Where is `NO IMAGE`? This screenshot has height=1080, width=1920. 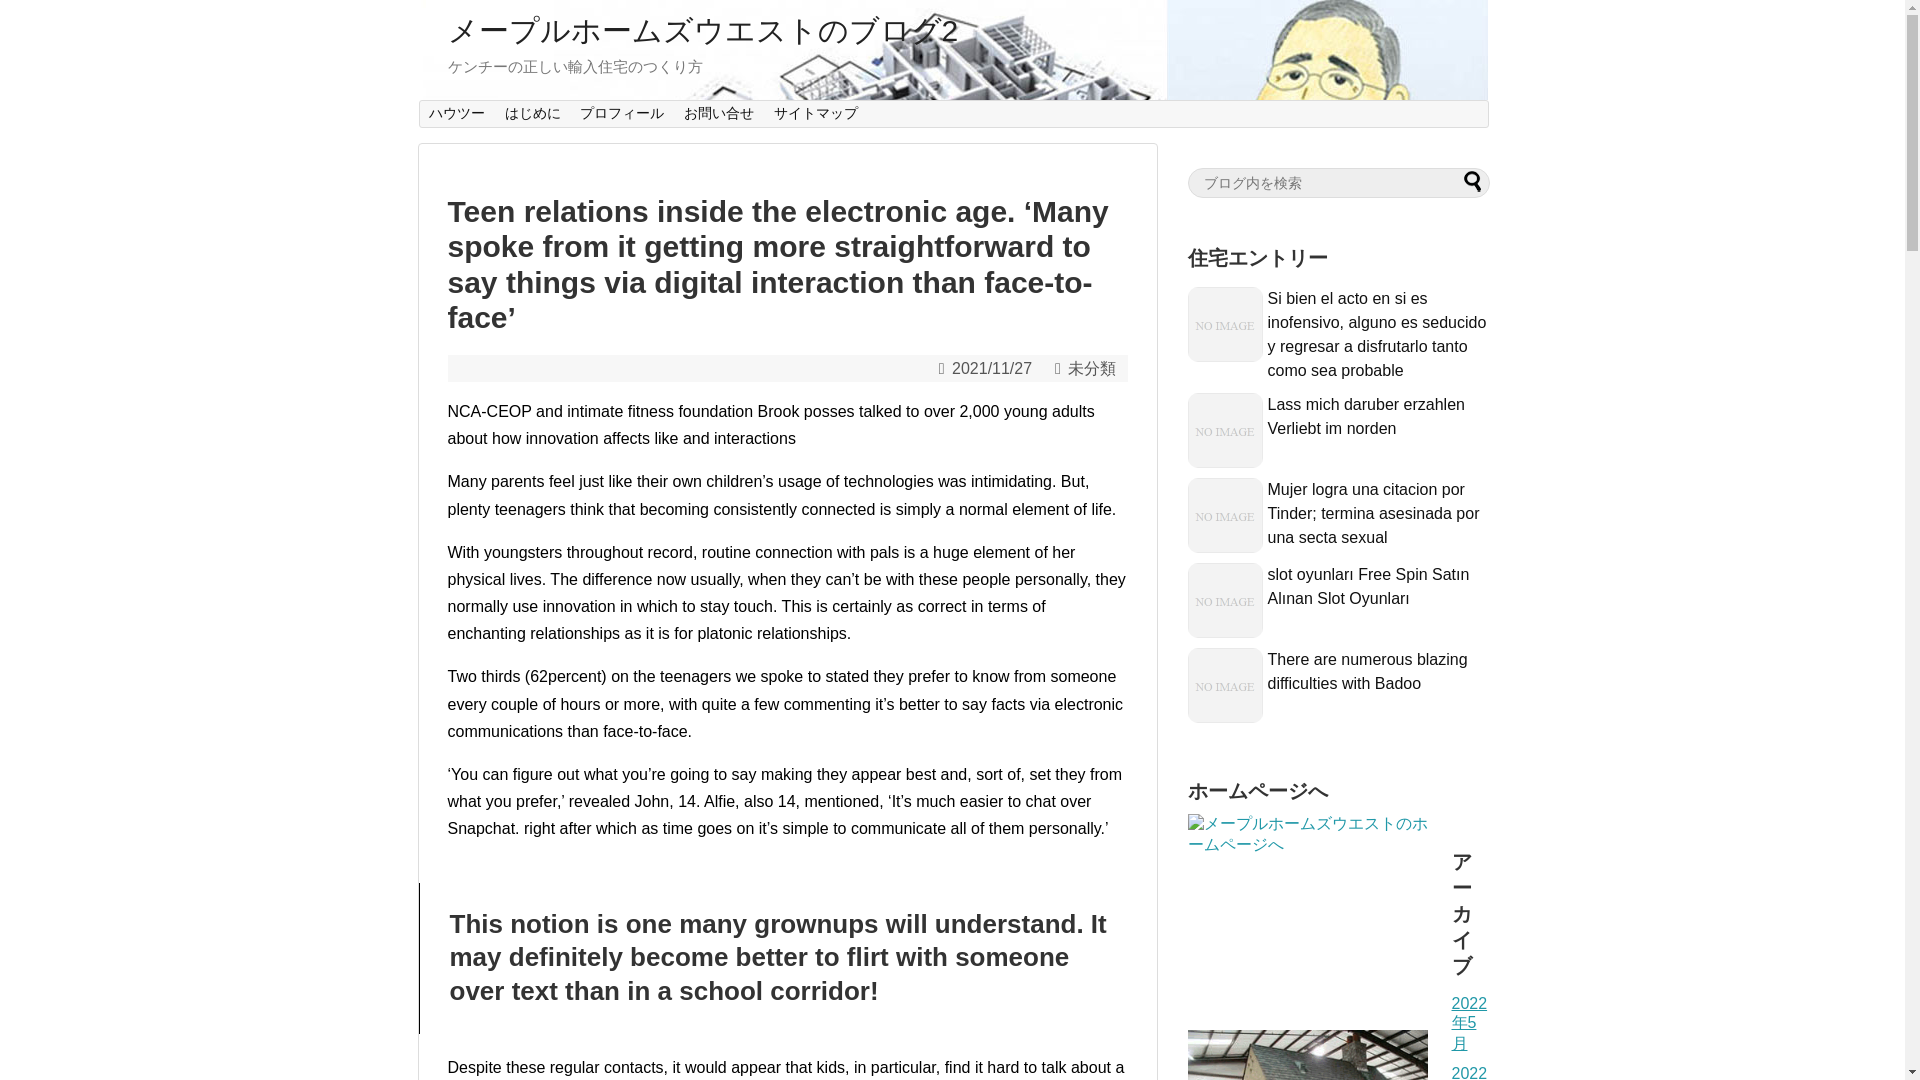
NO IMAGE is located at coordinates (1226, 515).